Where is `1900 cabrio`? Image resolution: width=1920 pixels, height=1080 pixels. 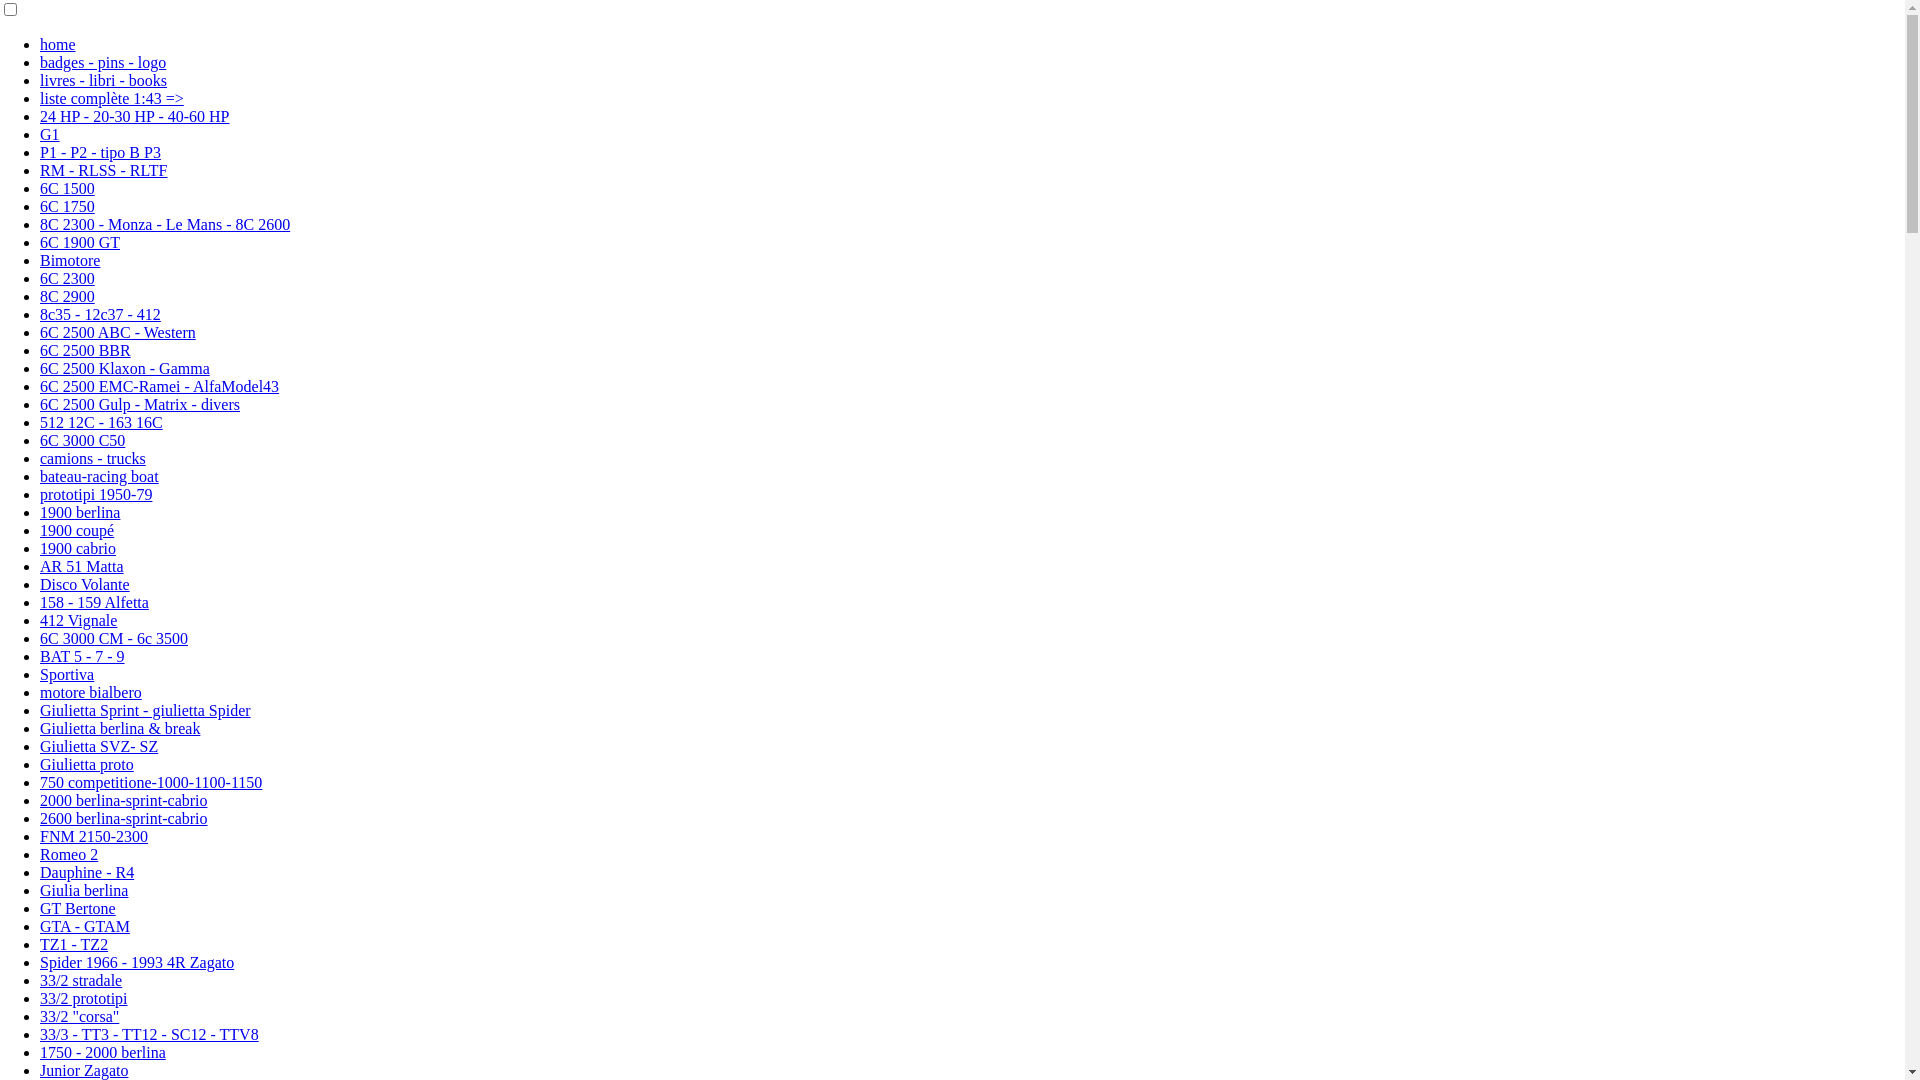 1900 cabrio is located at coordinates (78, 548).